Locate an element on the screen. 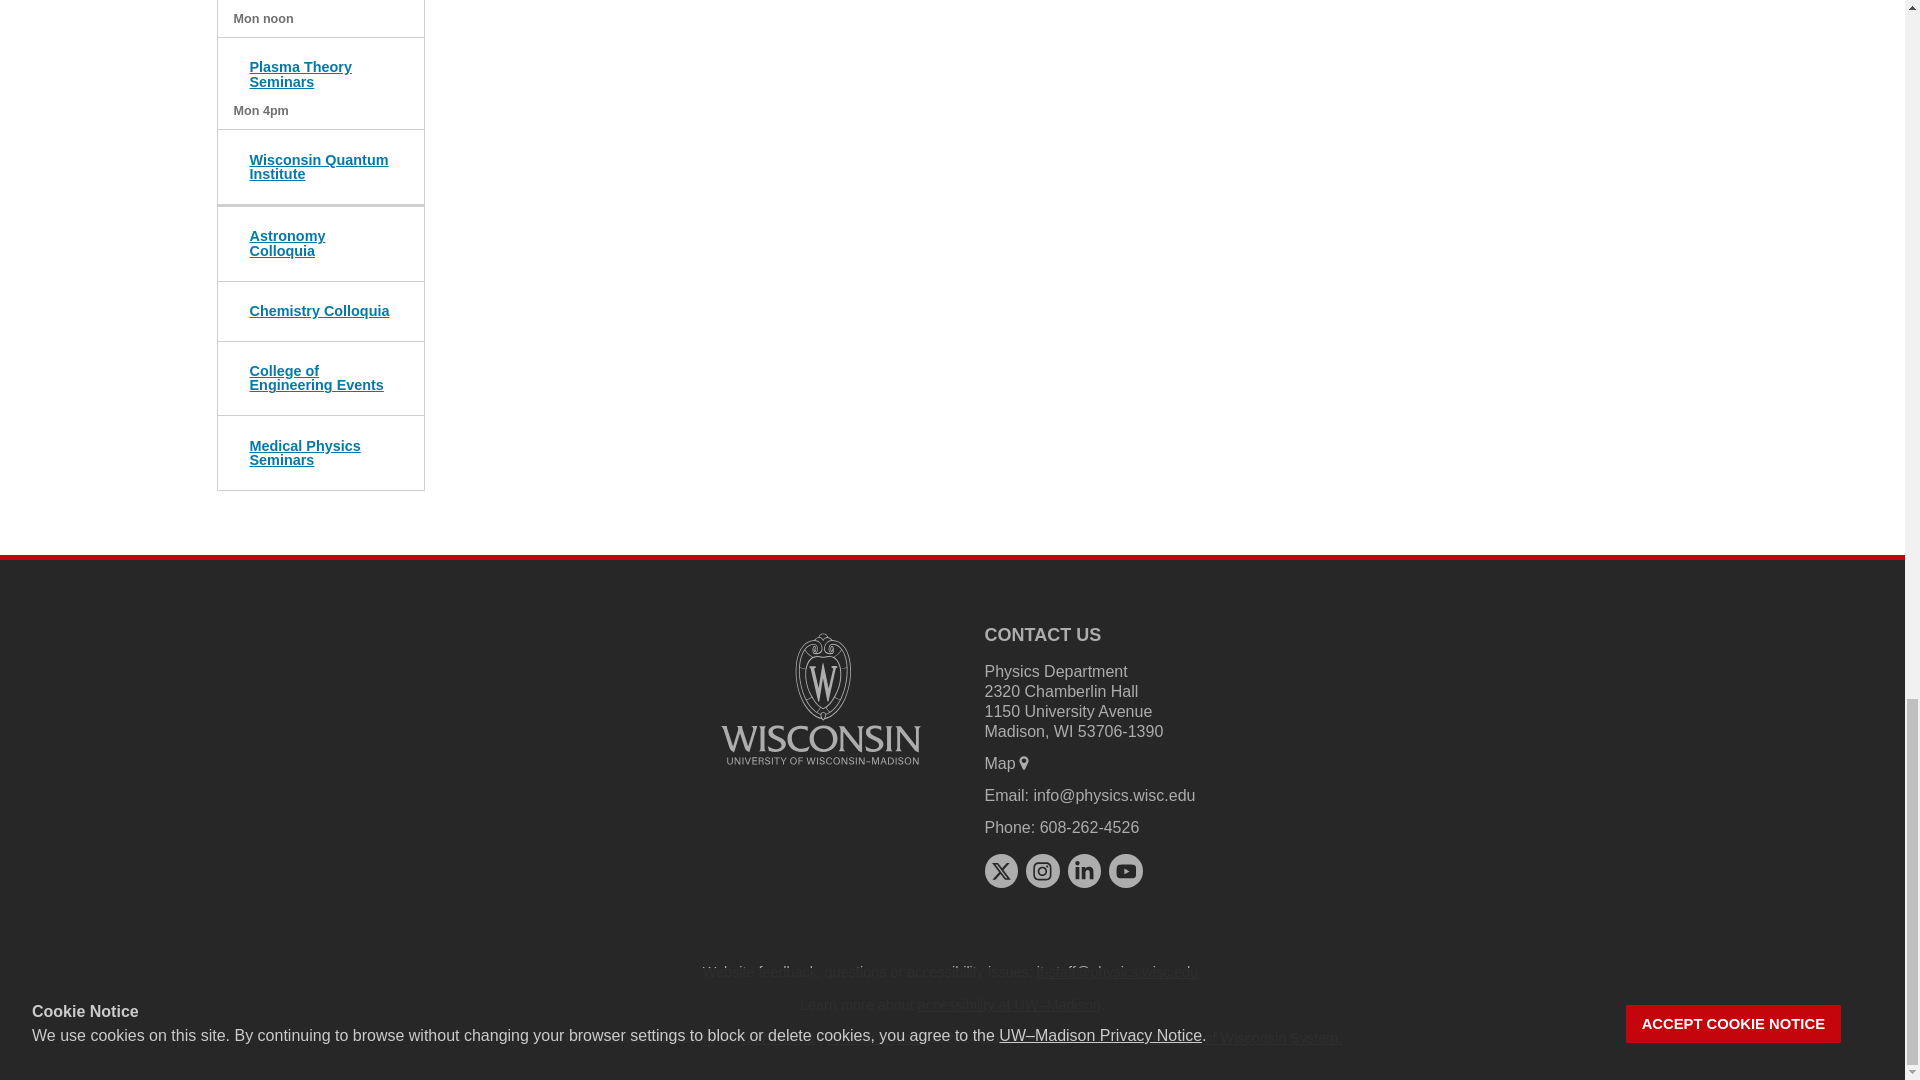  linkedin is located at coordinates (1084, 870).